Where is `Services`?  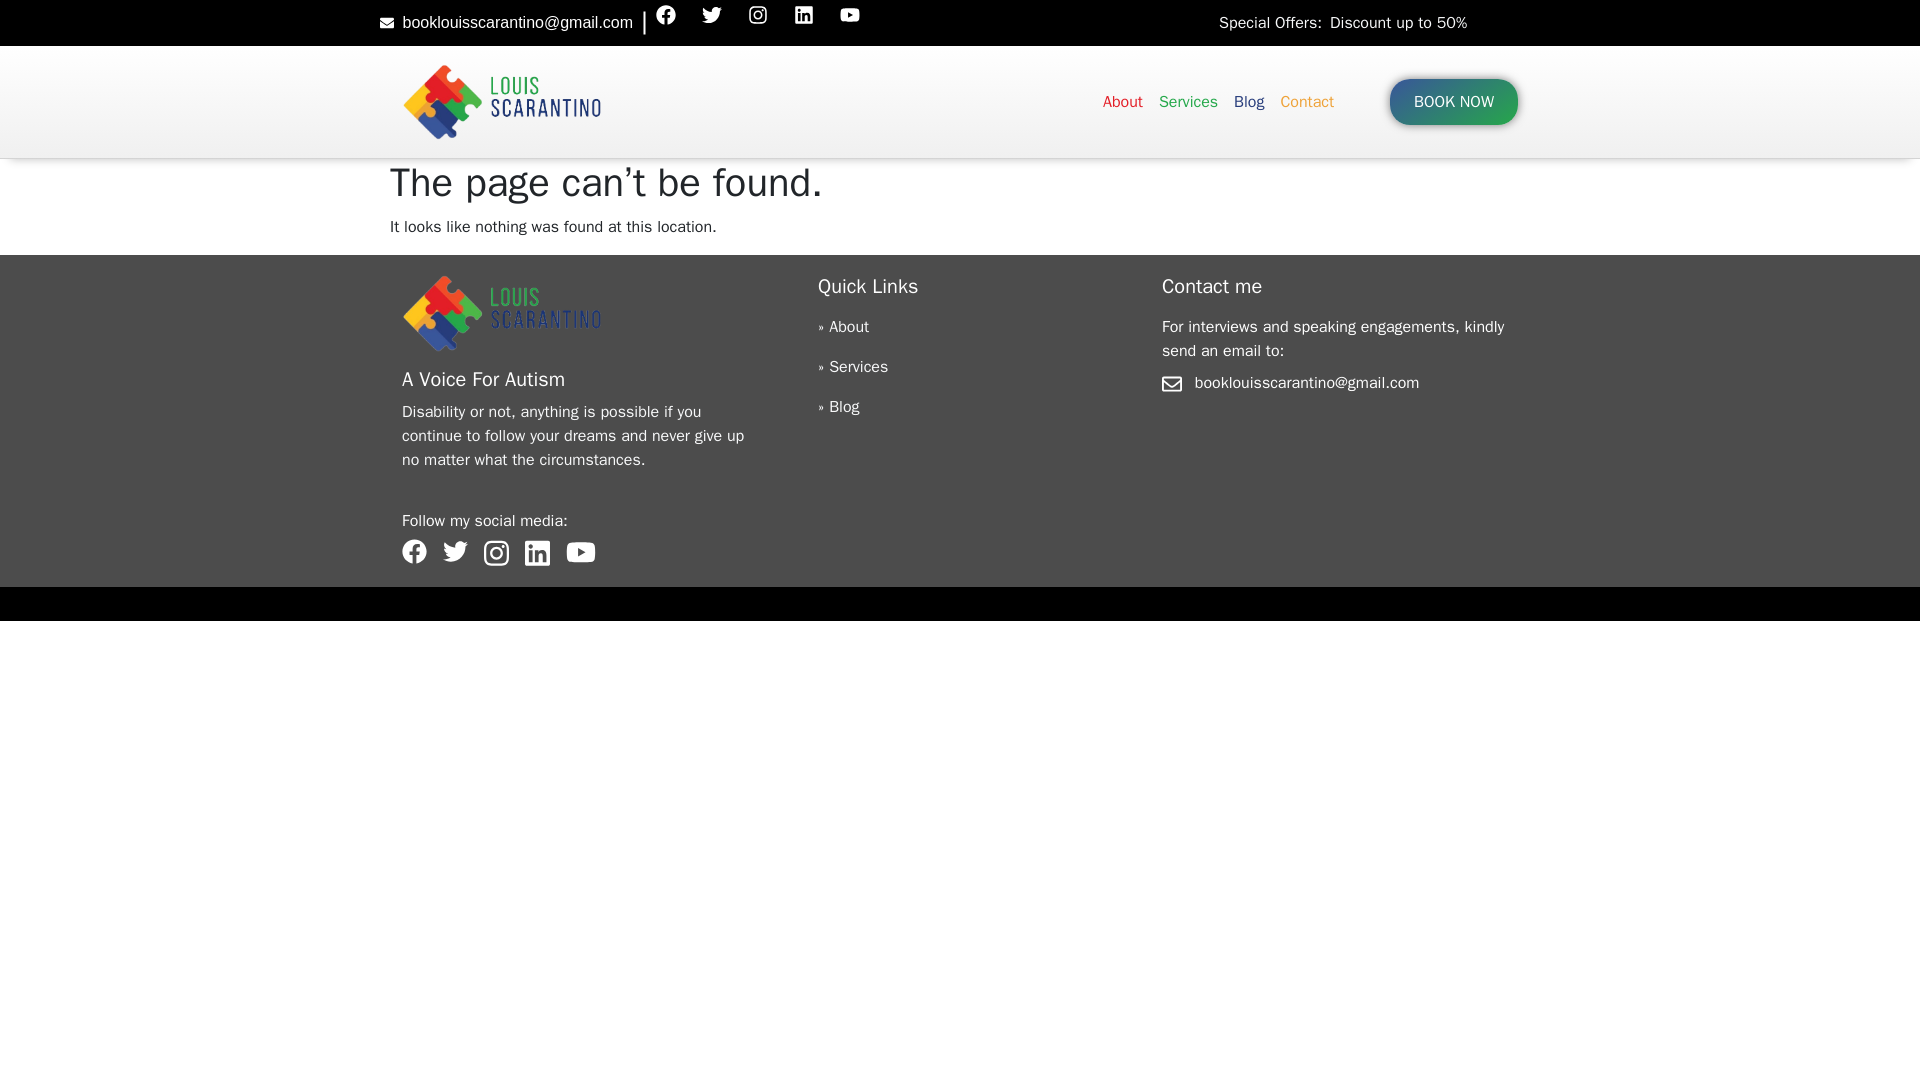 Services is located at coordinates (1306, 102).